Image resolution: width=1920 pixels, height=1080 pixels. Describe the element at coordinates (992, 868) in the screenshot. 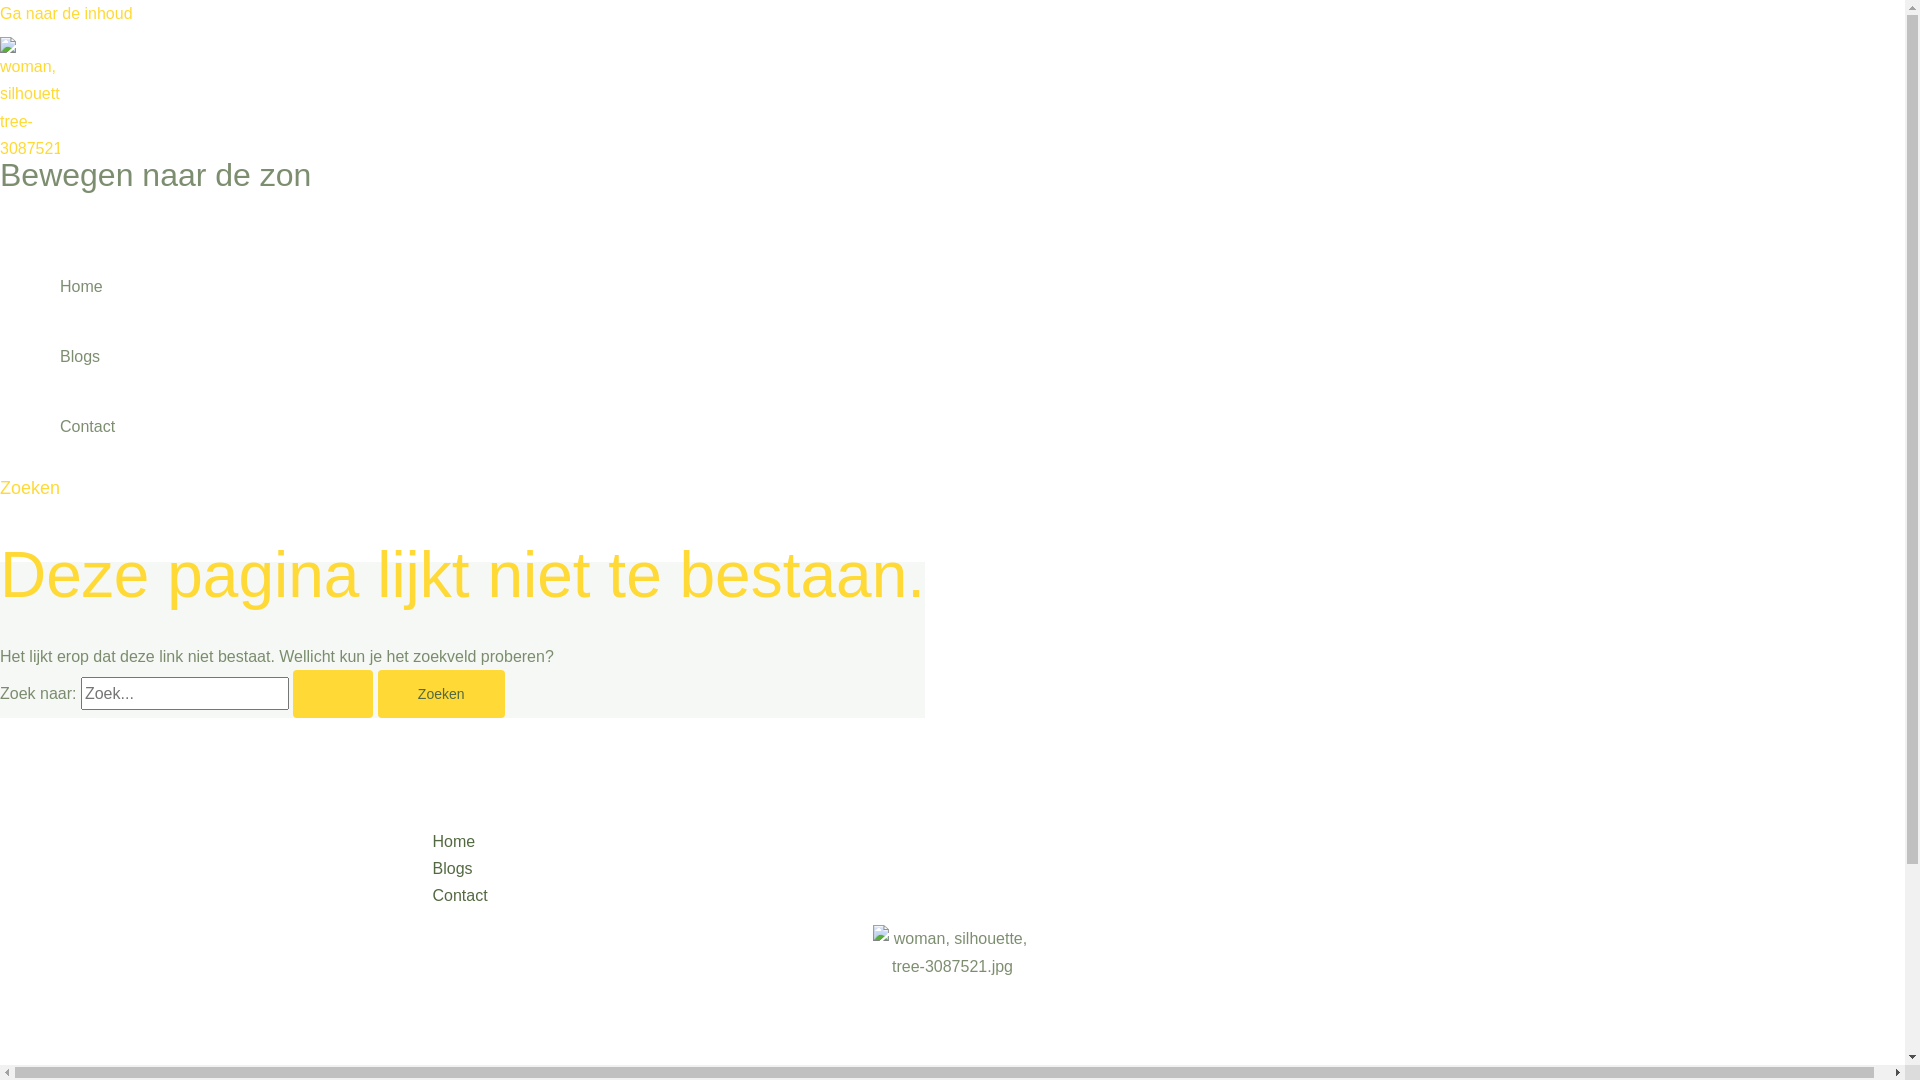

I see `Blogs` at that location.